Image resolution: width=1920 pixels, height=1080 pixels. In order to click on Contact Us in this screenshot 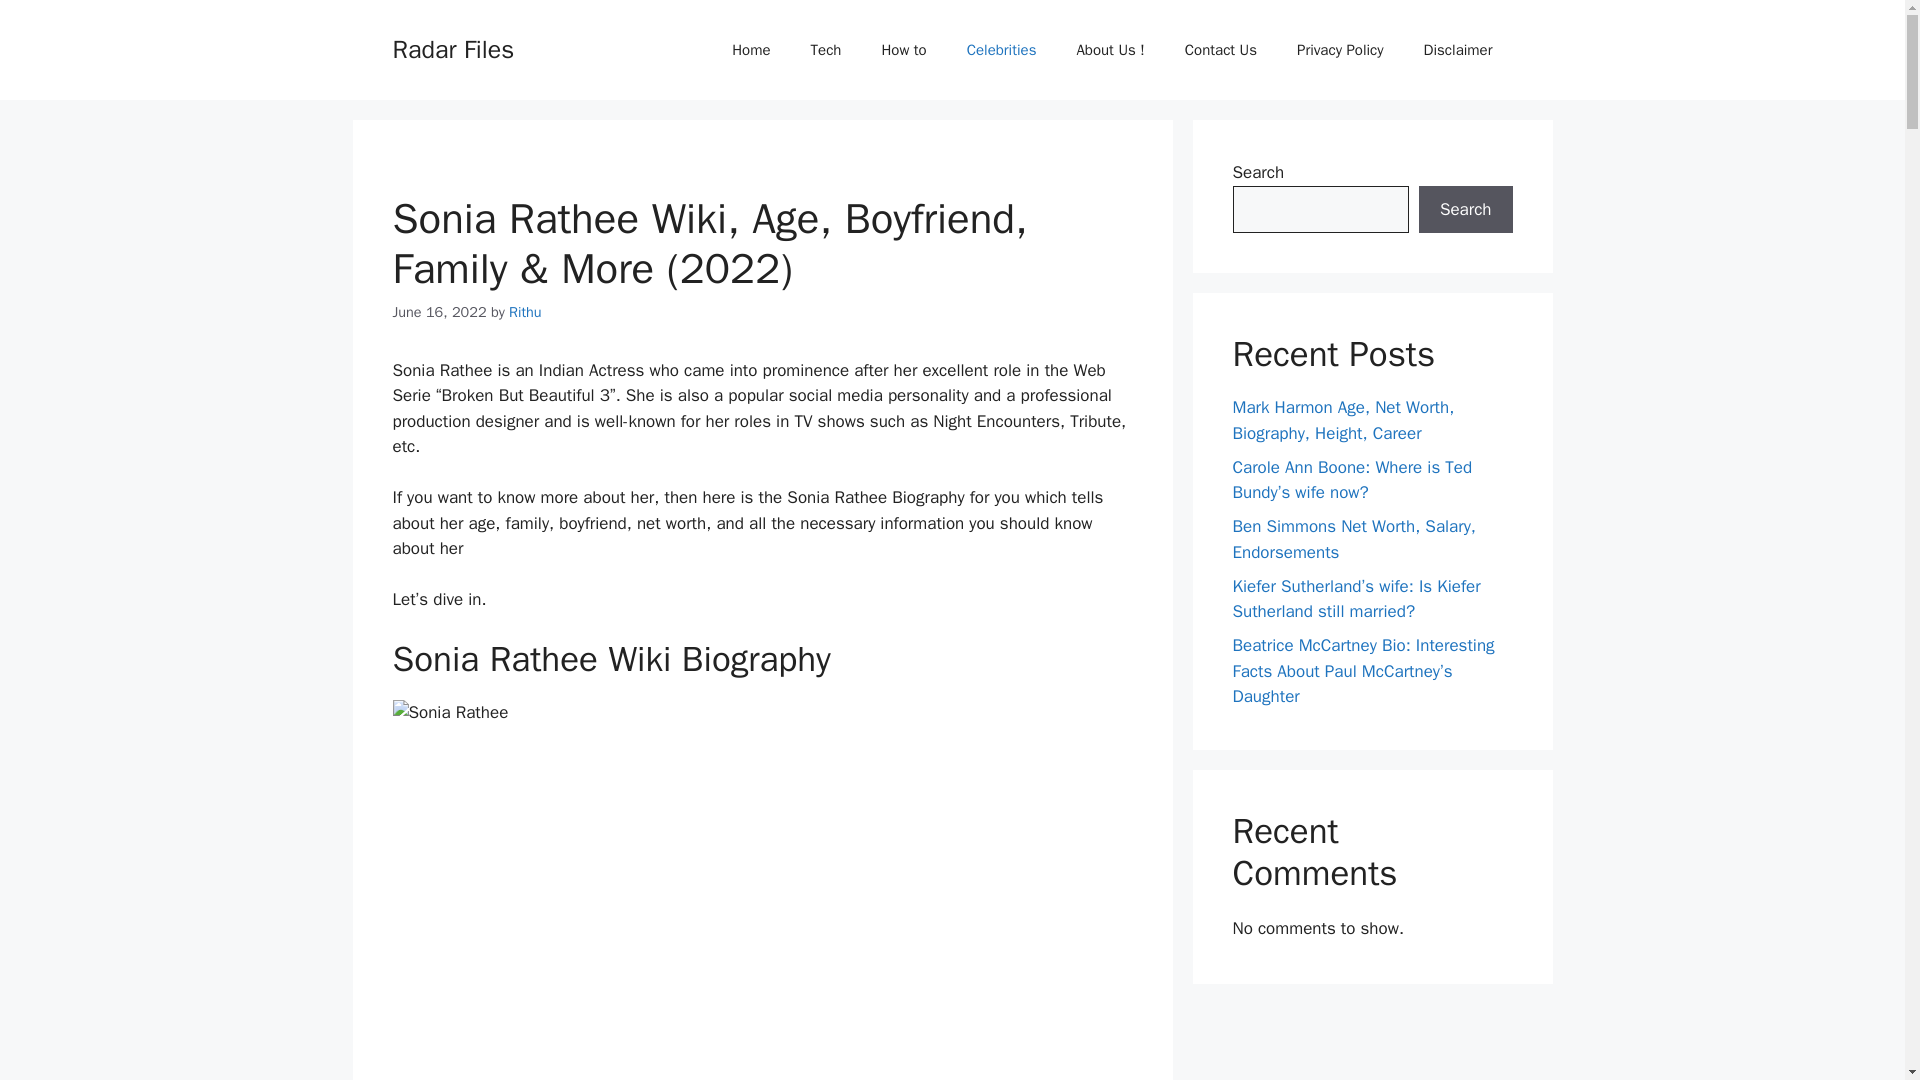, I will do `click(1220, 50)`.